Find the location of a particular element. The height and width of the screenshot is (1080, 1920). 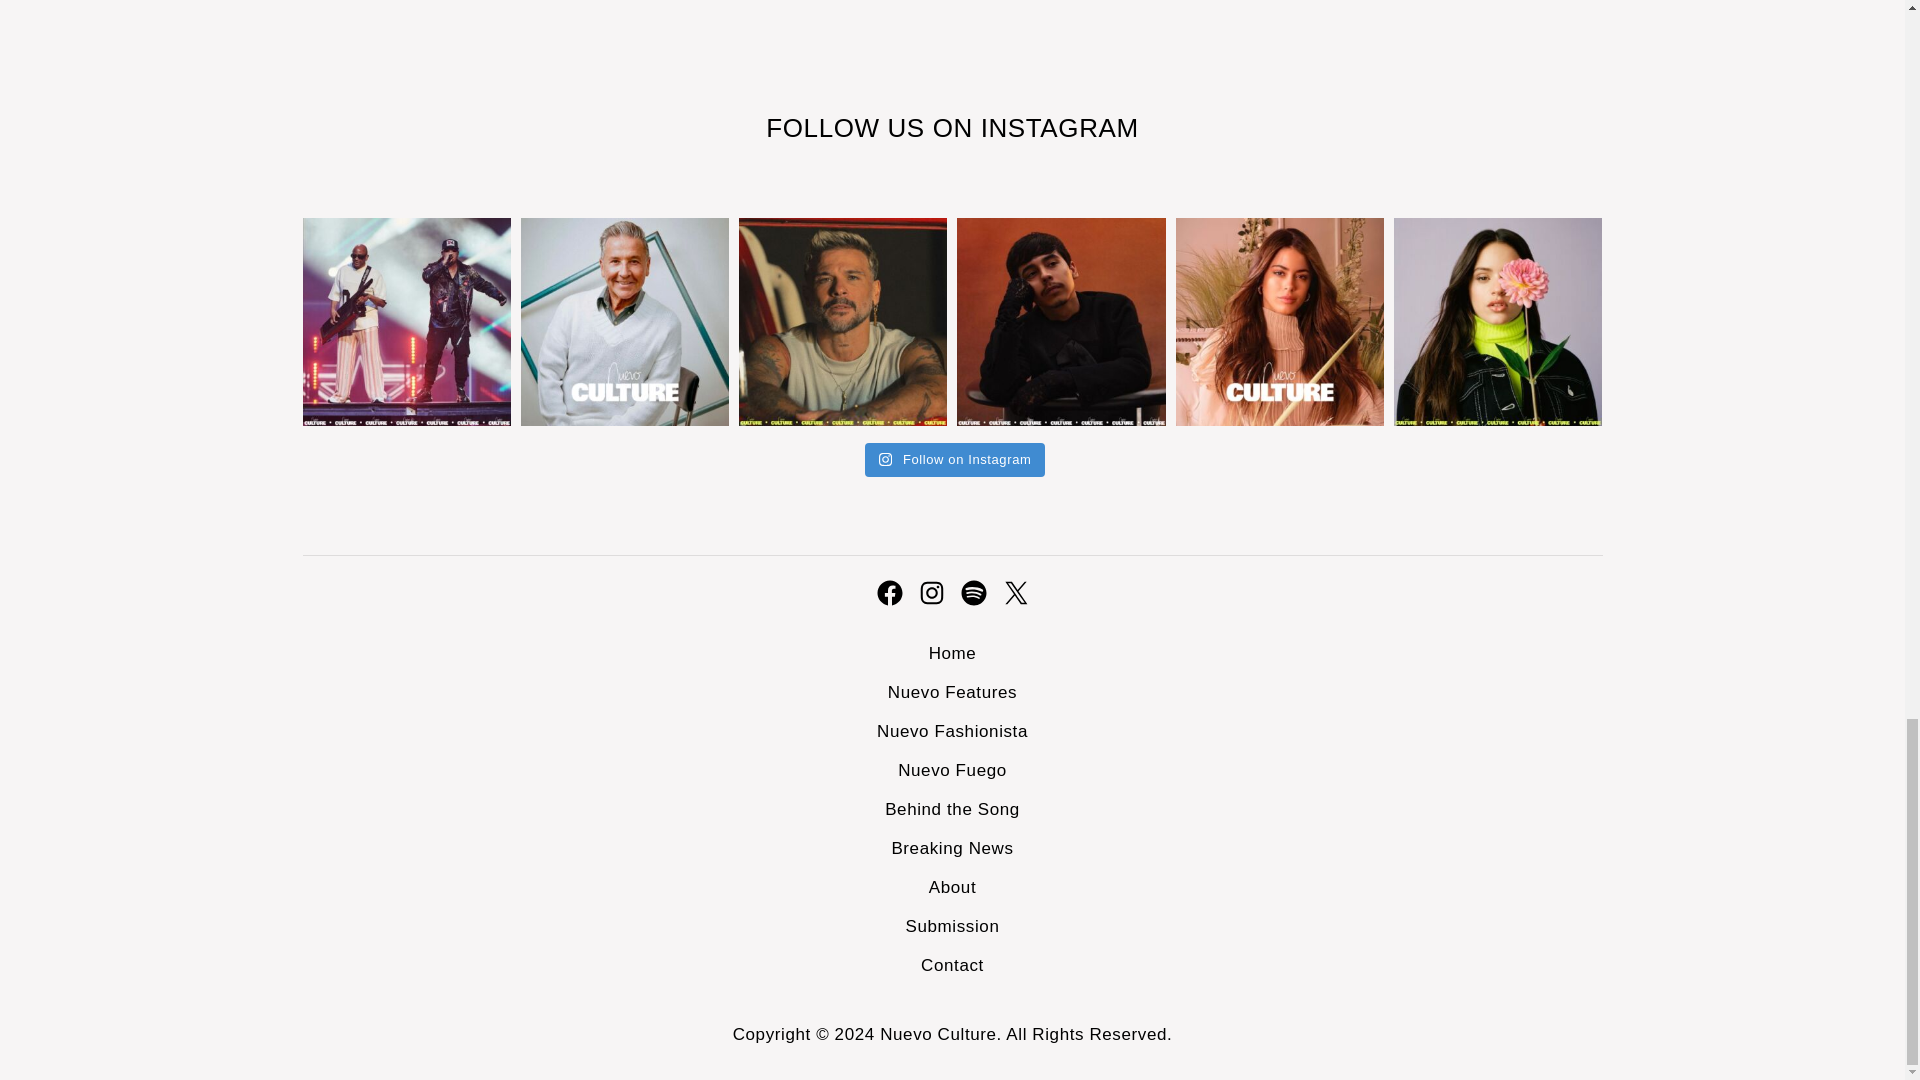

Follow on Instagram is located at coordinates (956, 460).